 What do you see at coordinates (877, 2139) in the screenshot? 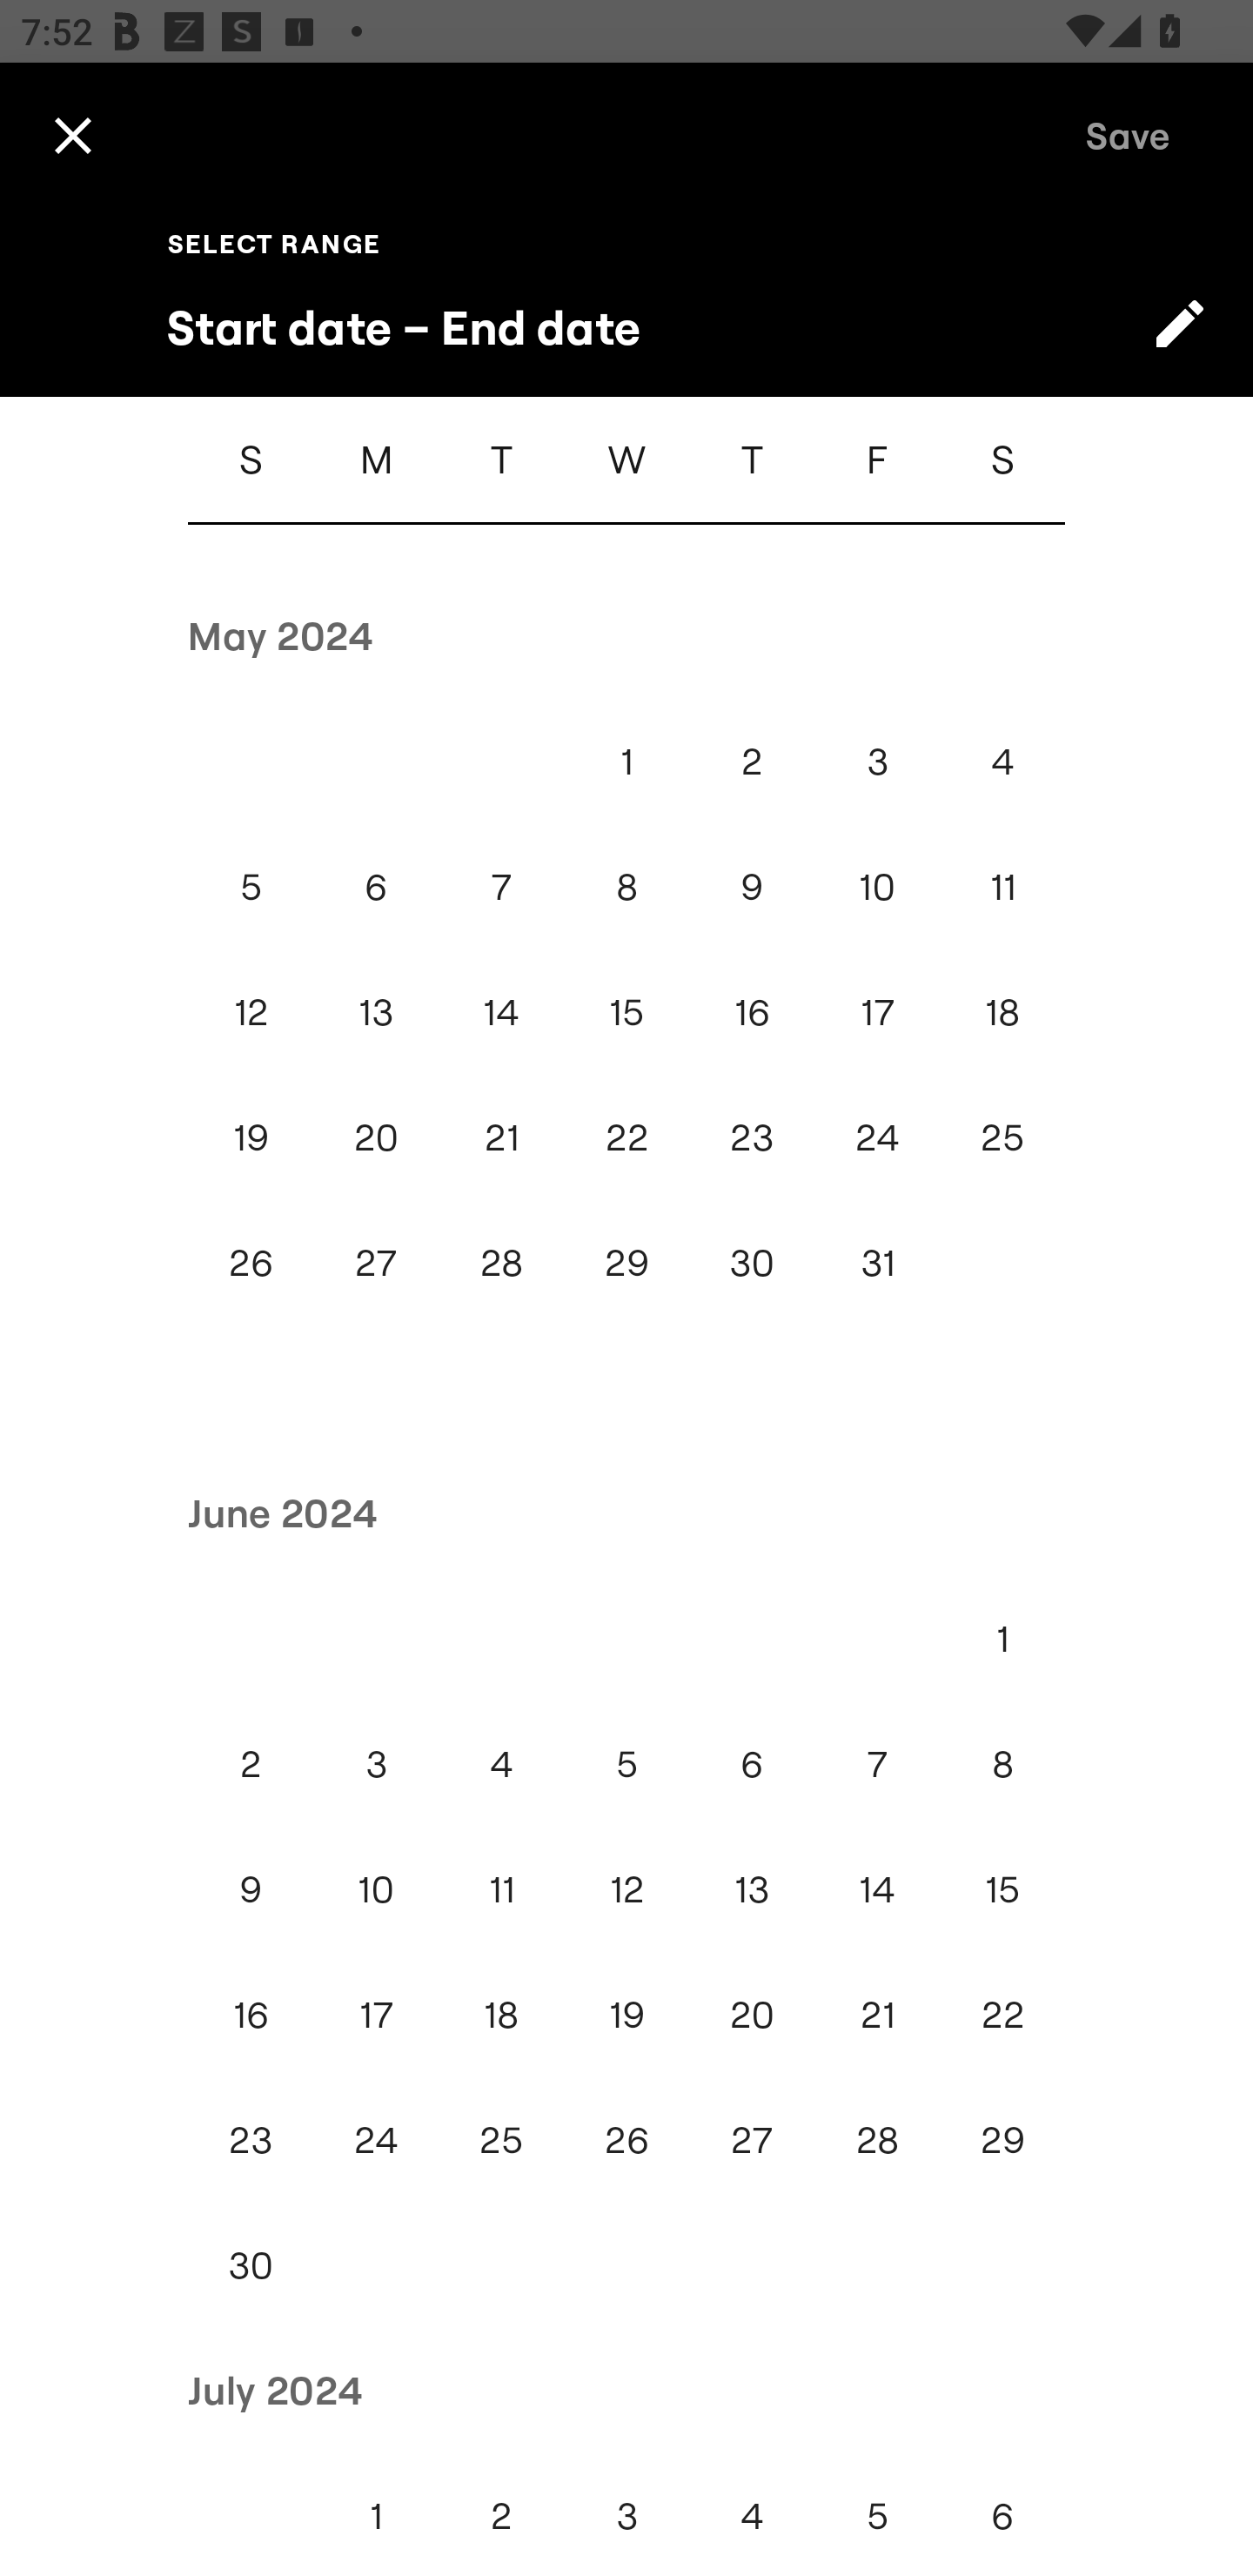
I see `28 Fri, Jun 28` at bounding box center [877, 2139].